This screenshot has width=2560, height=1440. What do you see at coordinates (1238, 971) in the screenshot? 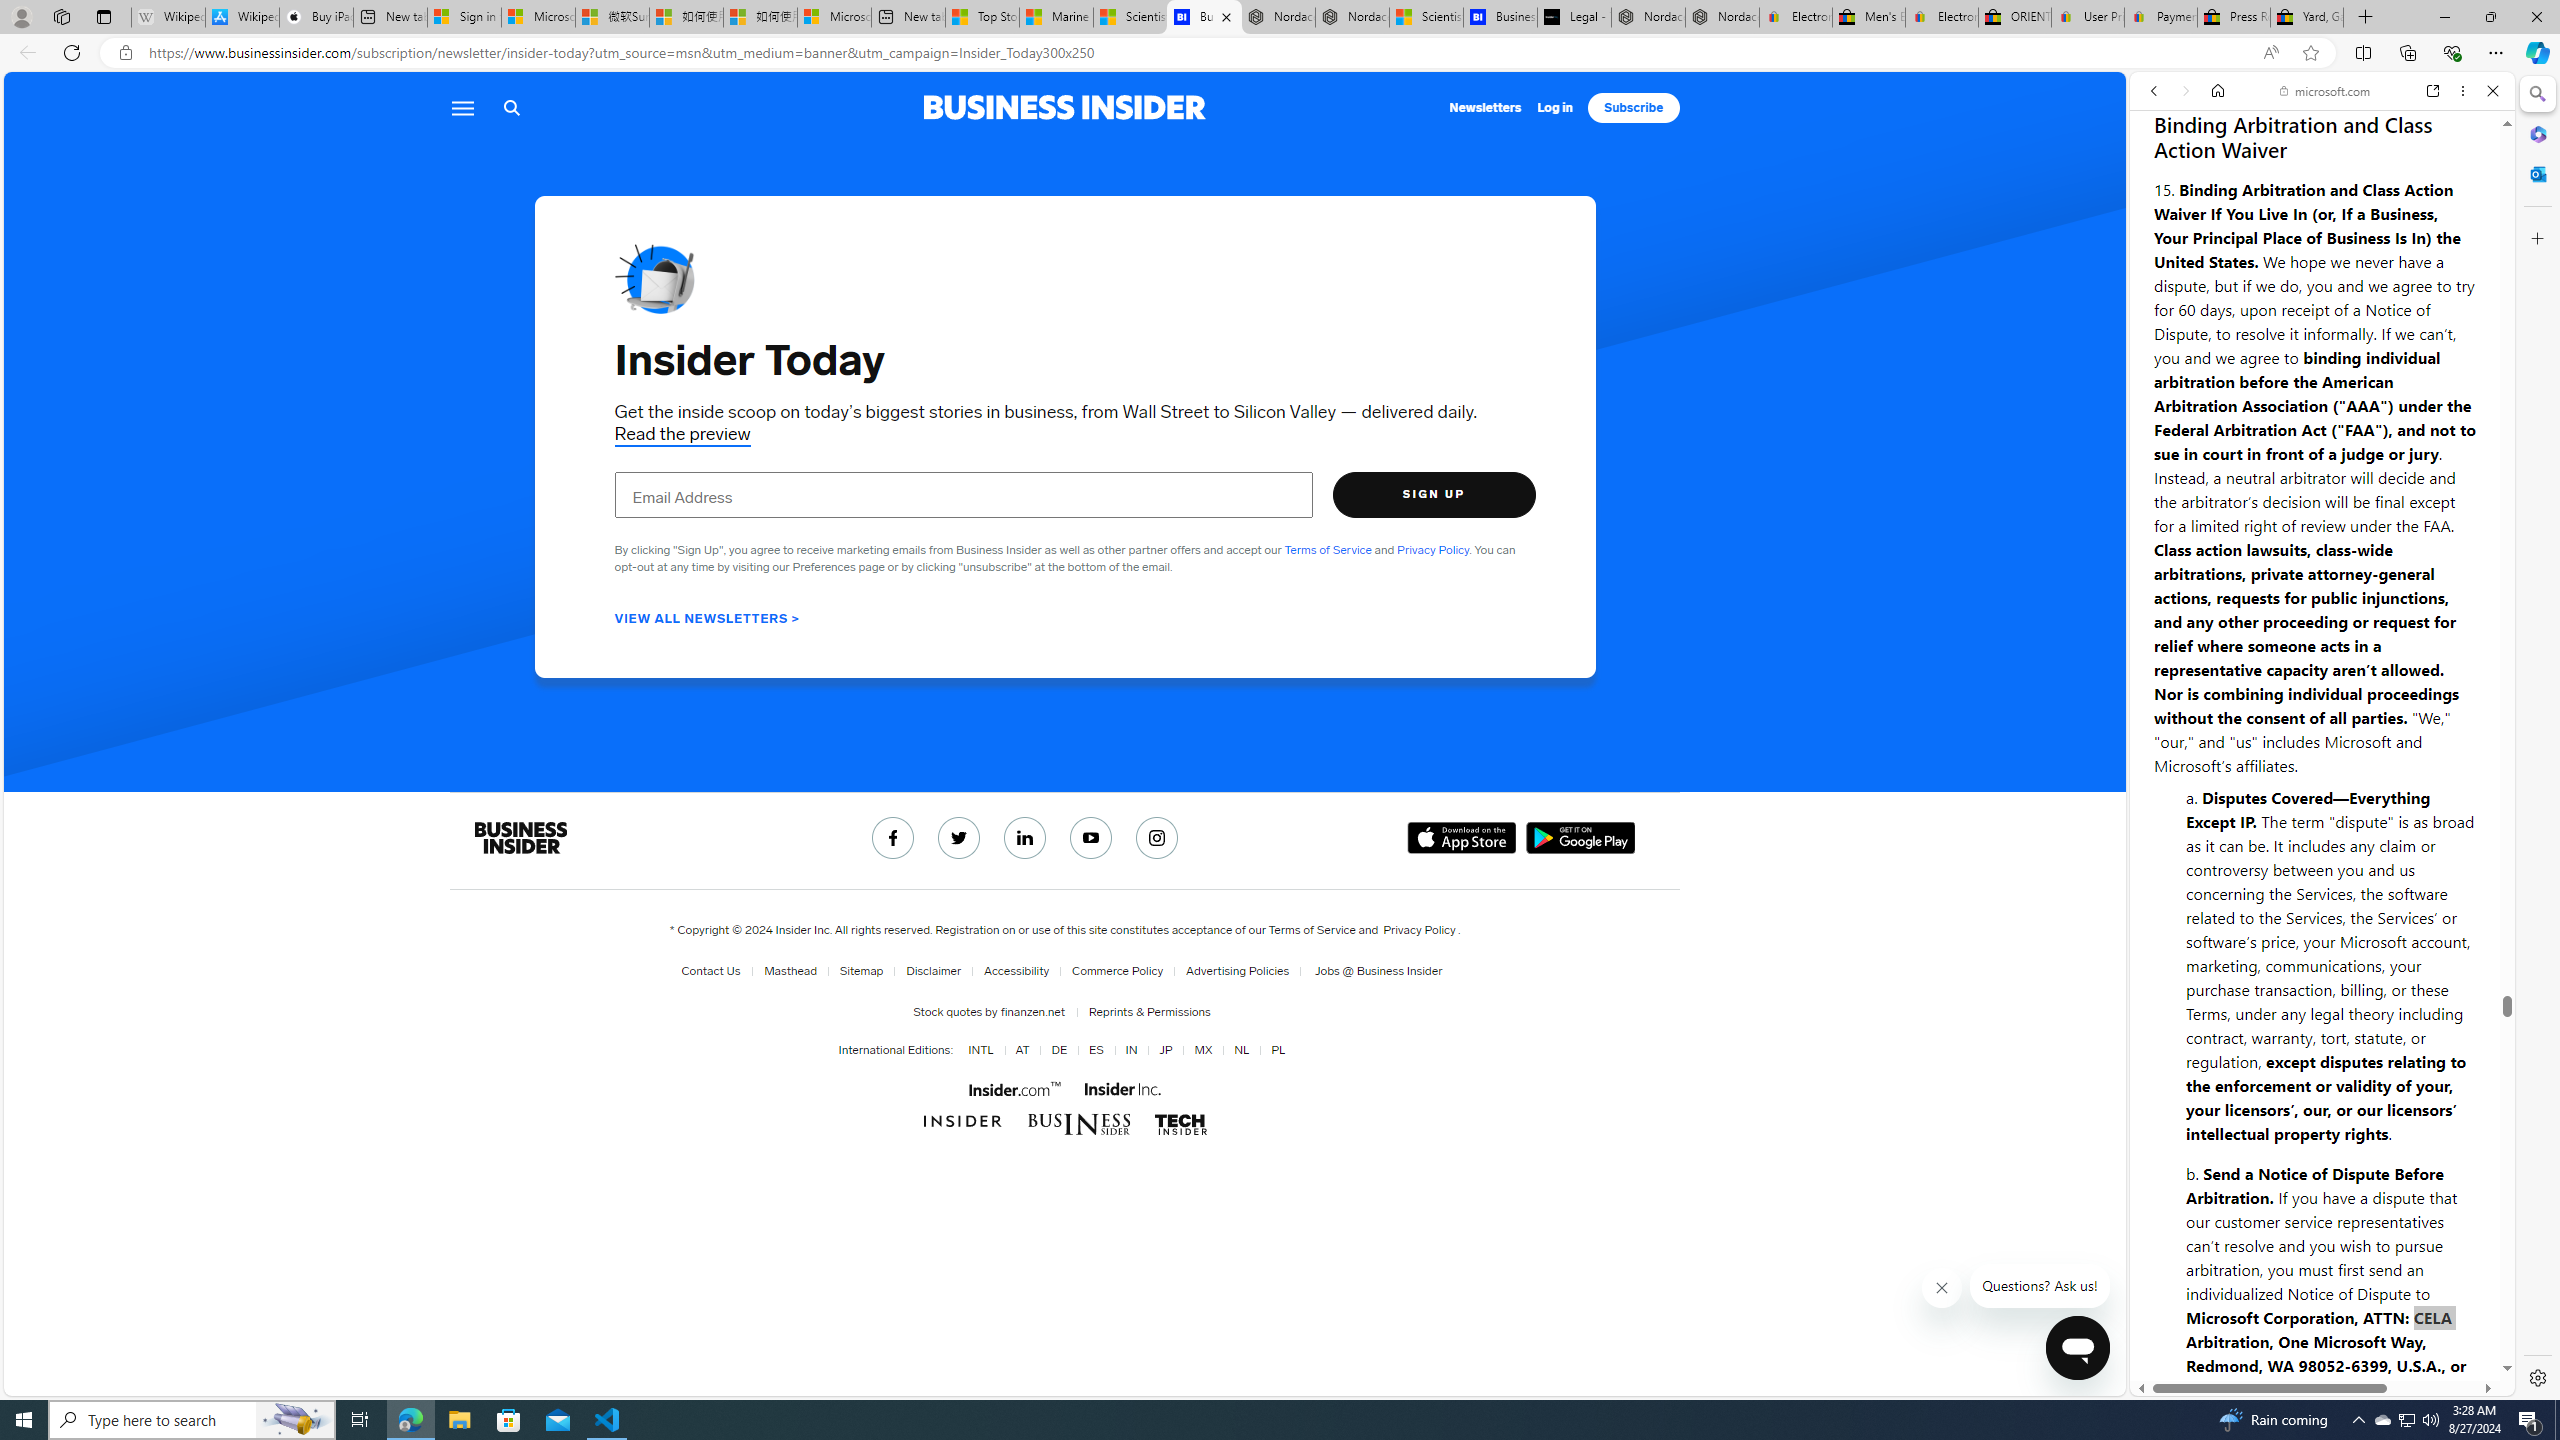
I see `Advertising Policies` at bounding box center [1238, 971].